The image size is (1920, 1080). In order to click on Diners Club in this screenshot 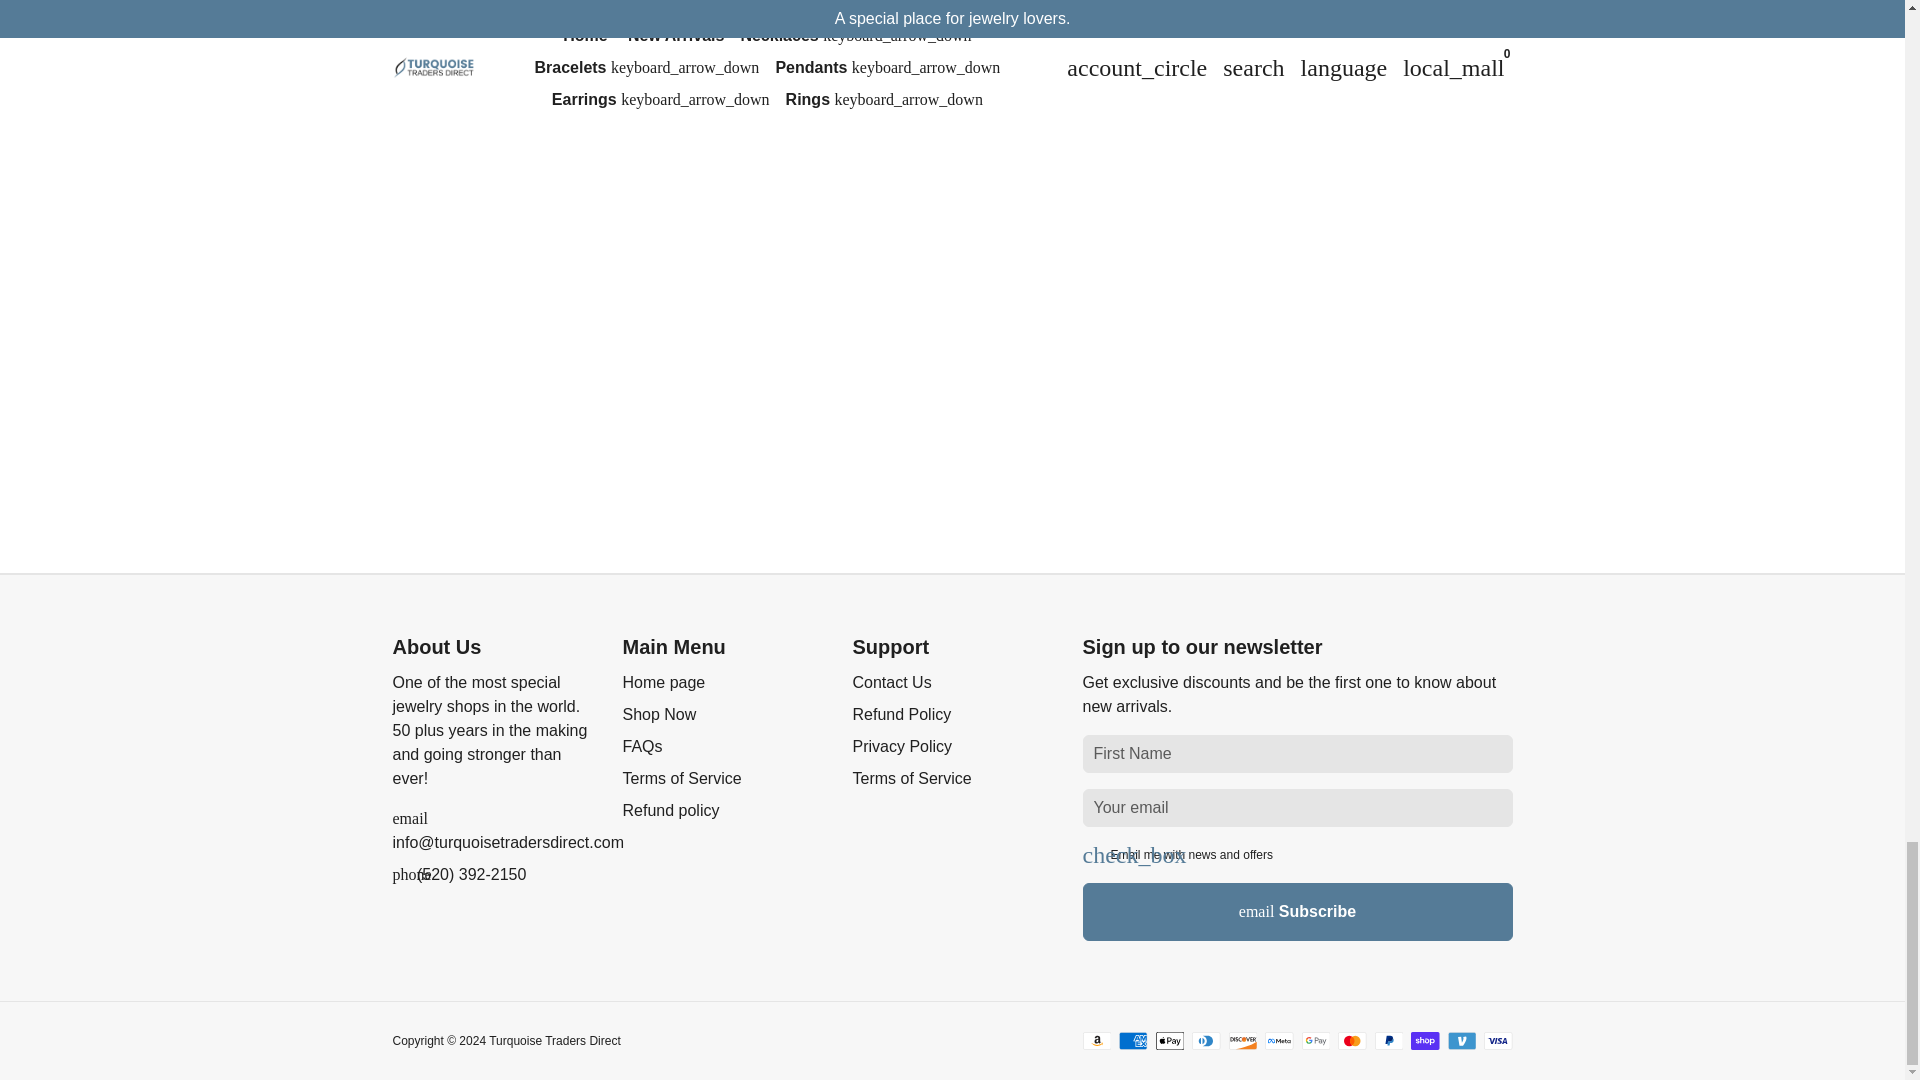, I will do `click(1206, 1040)`.